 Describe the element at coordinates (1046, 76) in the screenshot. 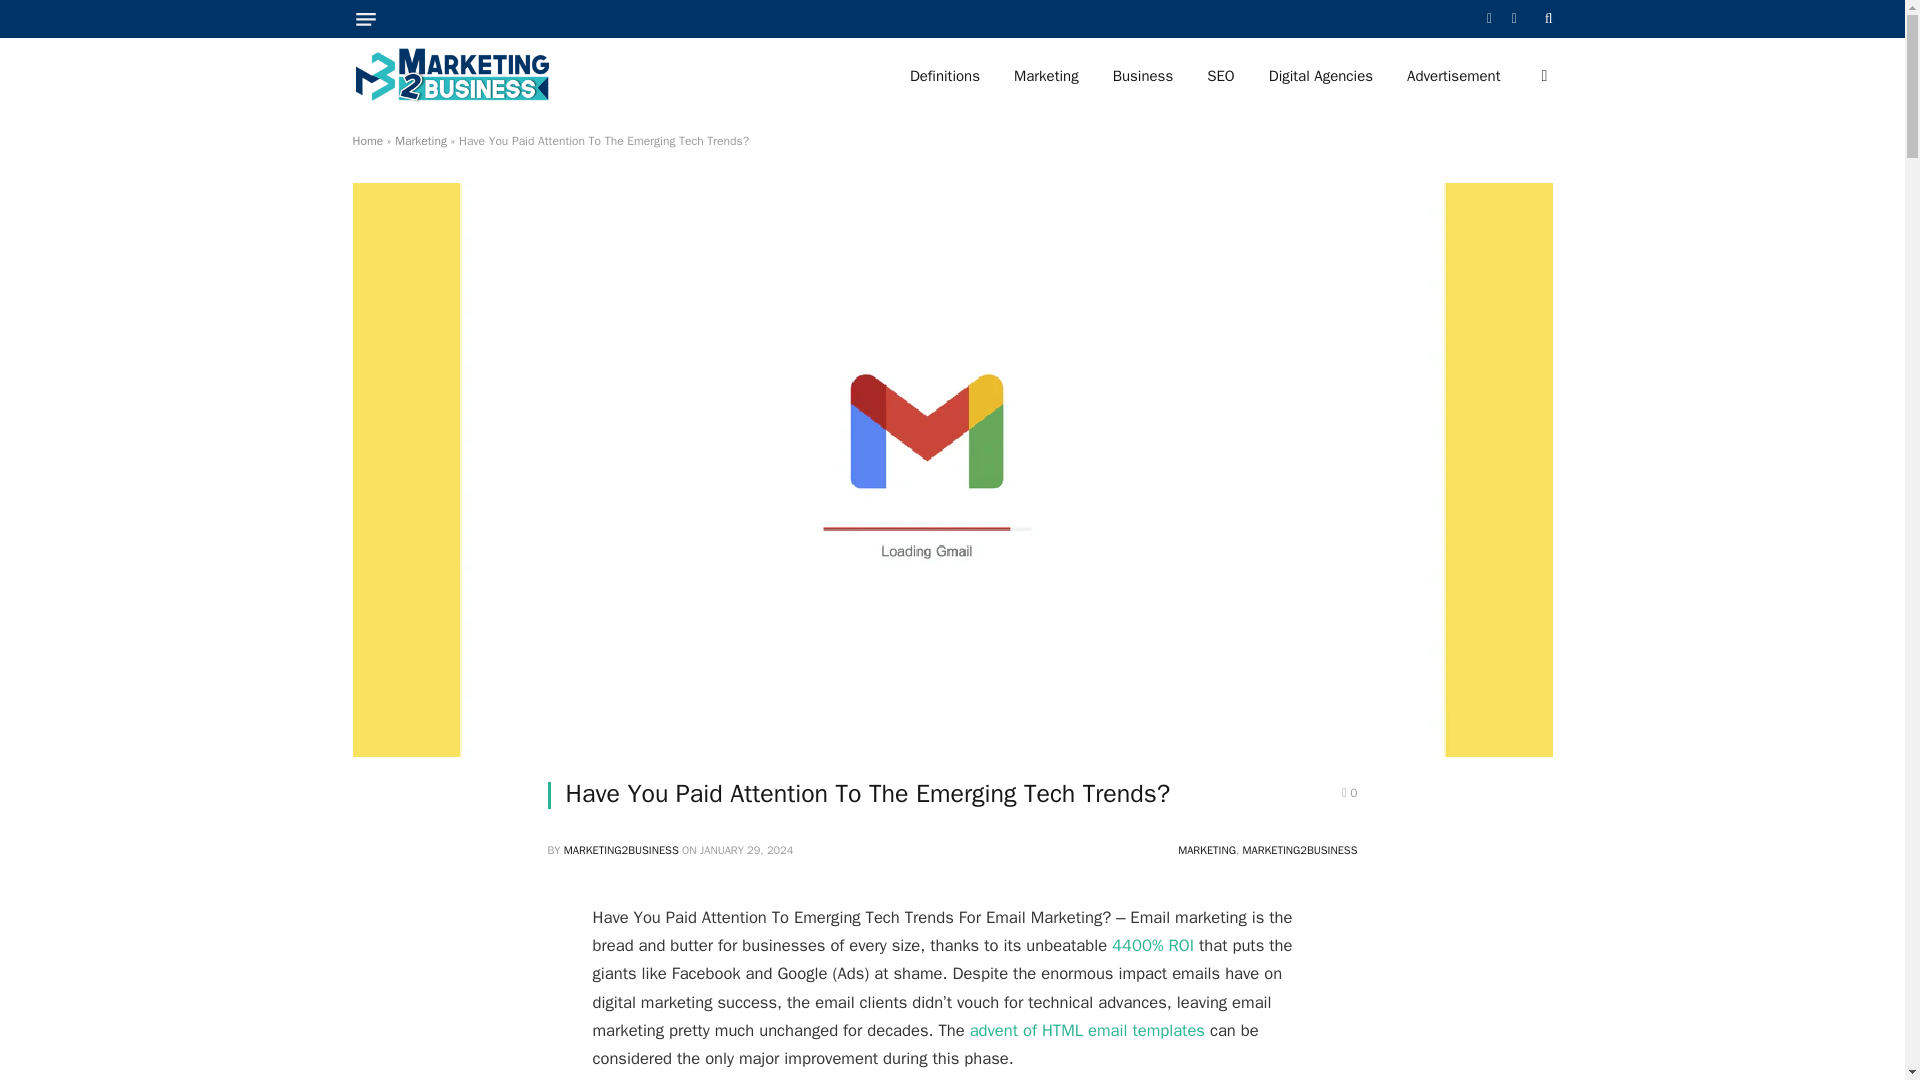

I see `Marketing` at that location.